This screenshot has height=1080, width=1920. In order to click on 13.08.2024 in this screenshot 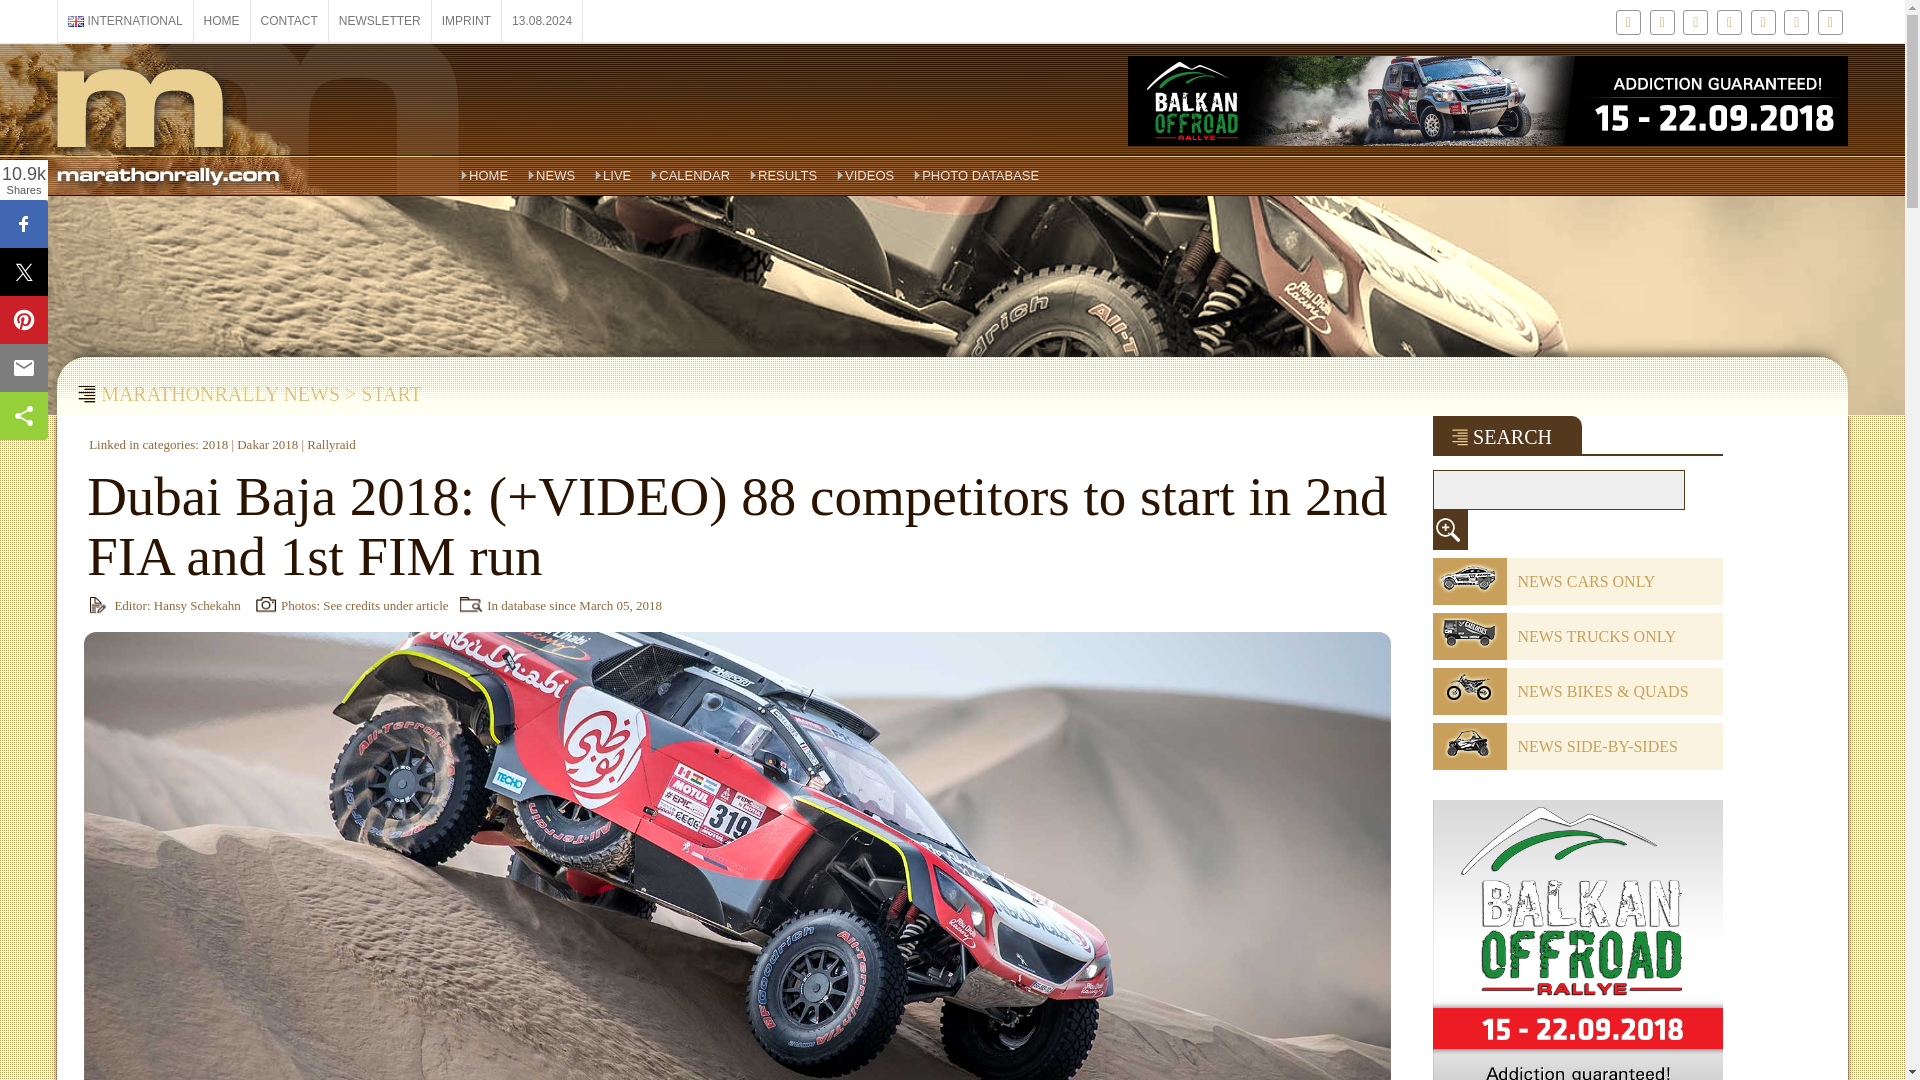, I will do `click(541, 21)`.